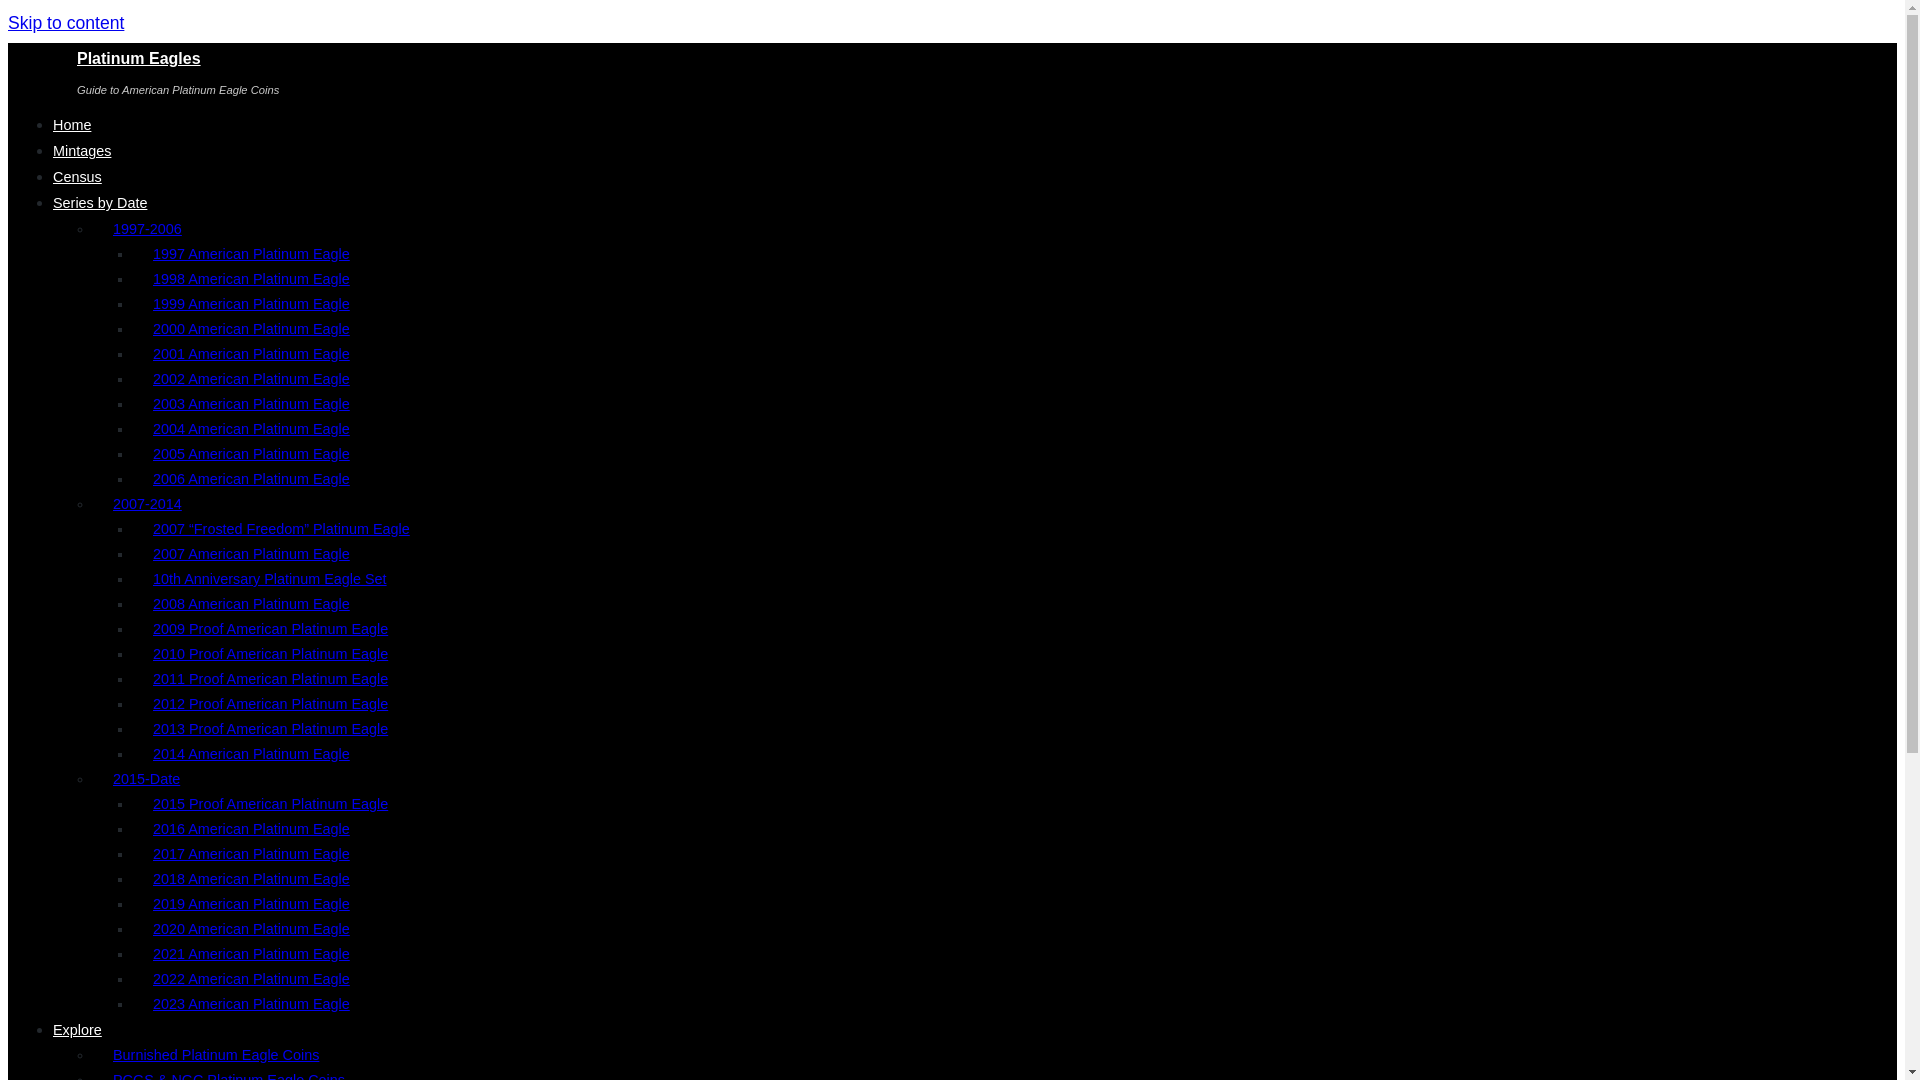  What do you see at coordinates (256, 954) in the screenshot?
I see `2021 American Platinum Eagle` at bounding box center [256, 954].